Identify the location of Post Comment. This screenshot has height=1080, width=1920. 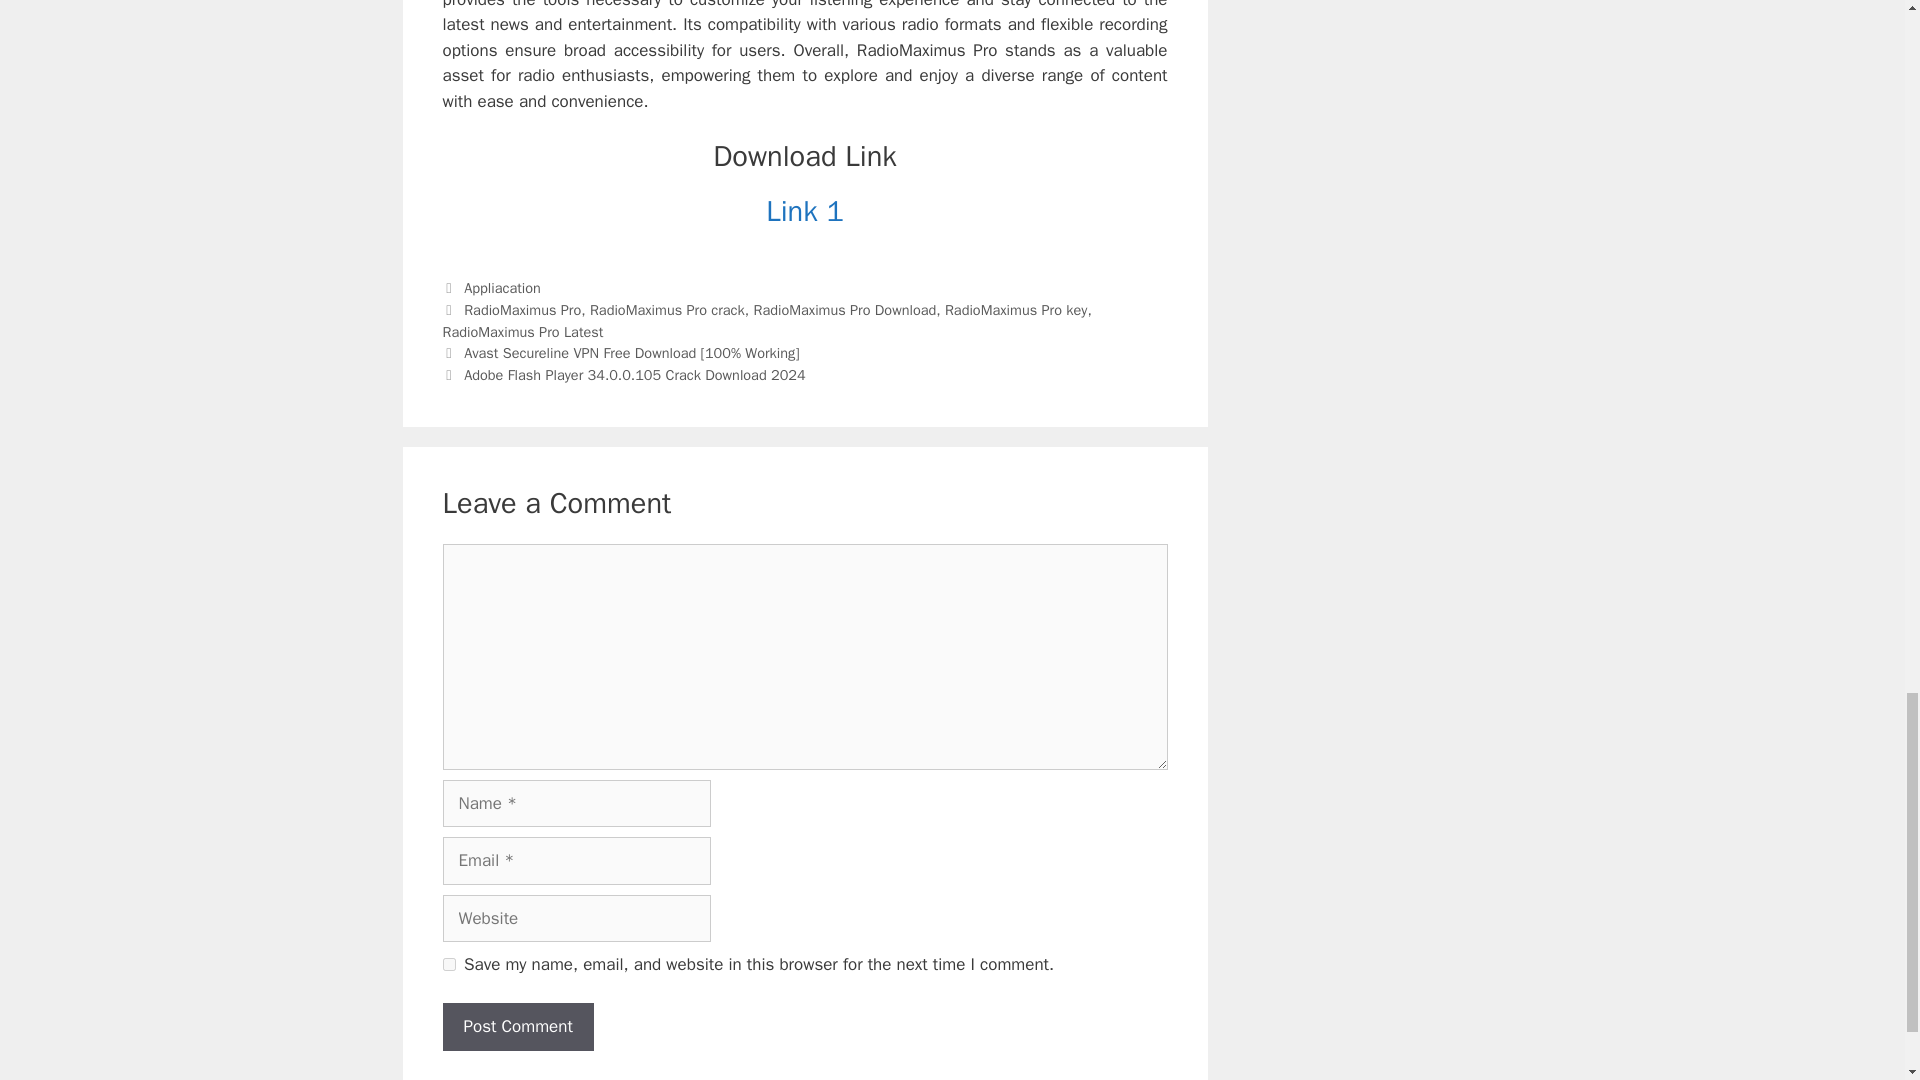
(517, 1026).